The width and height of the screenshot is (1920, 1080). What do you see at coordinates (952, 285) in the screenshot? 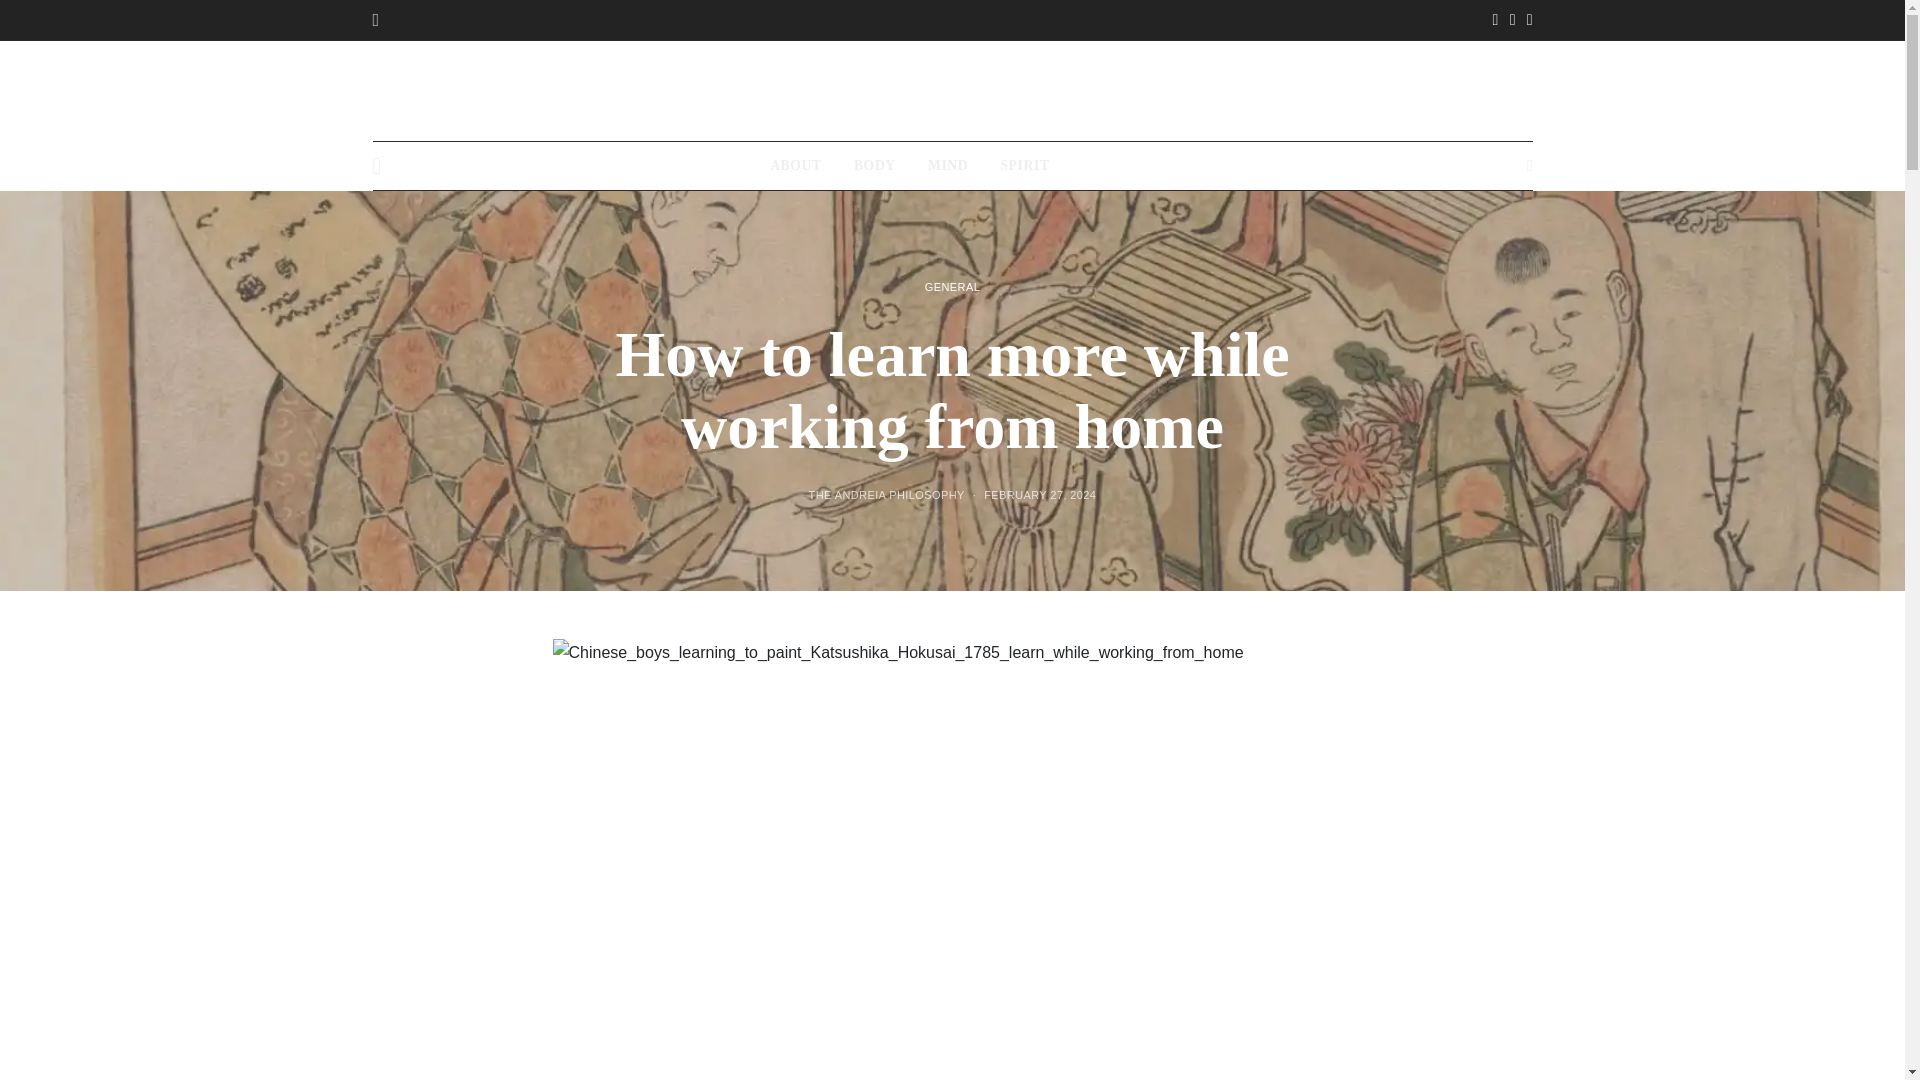
I see `GENERAL` at bounding box center [952, 285].